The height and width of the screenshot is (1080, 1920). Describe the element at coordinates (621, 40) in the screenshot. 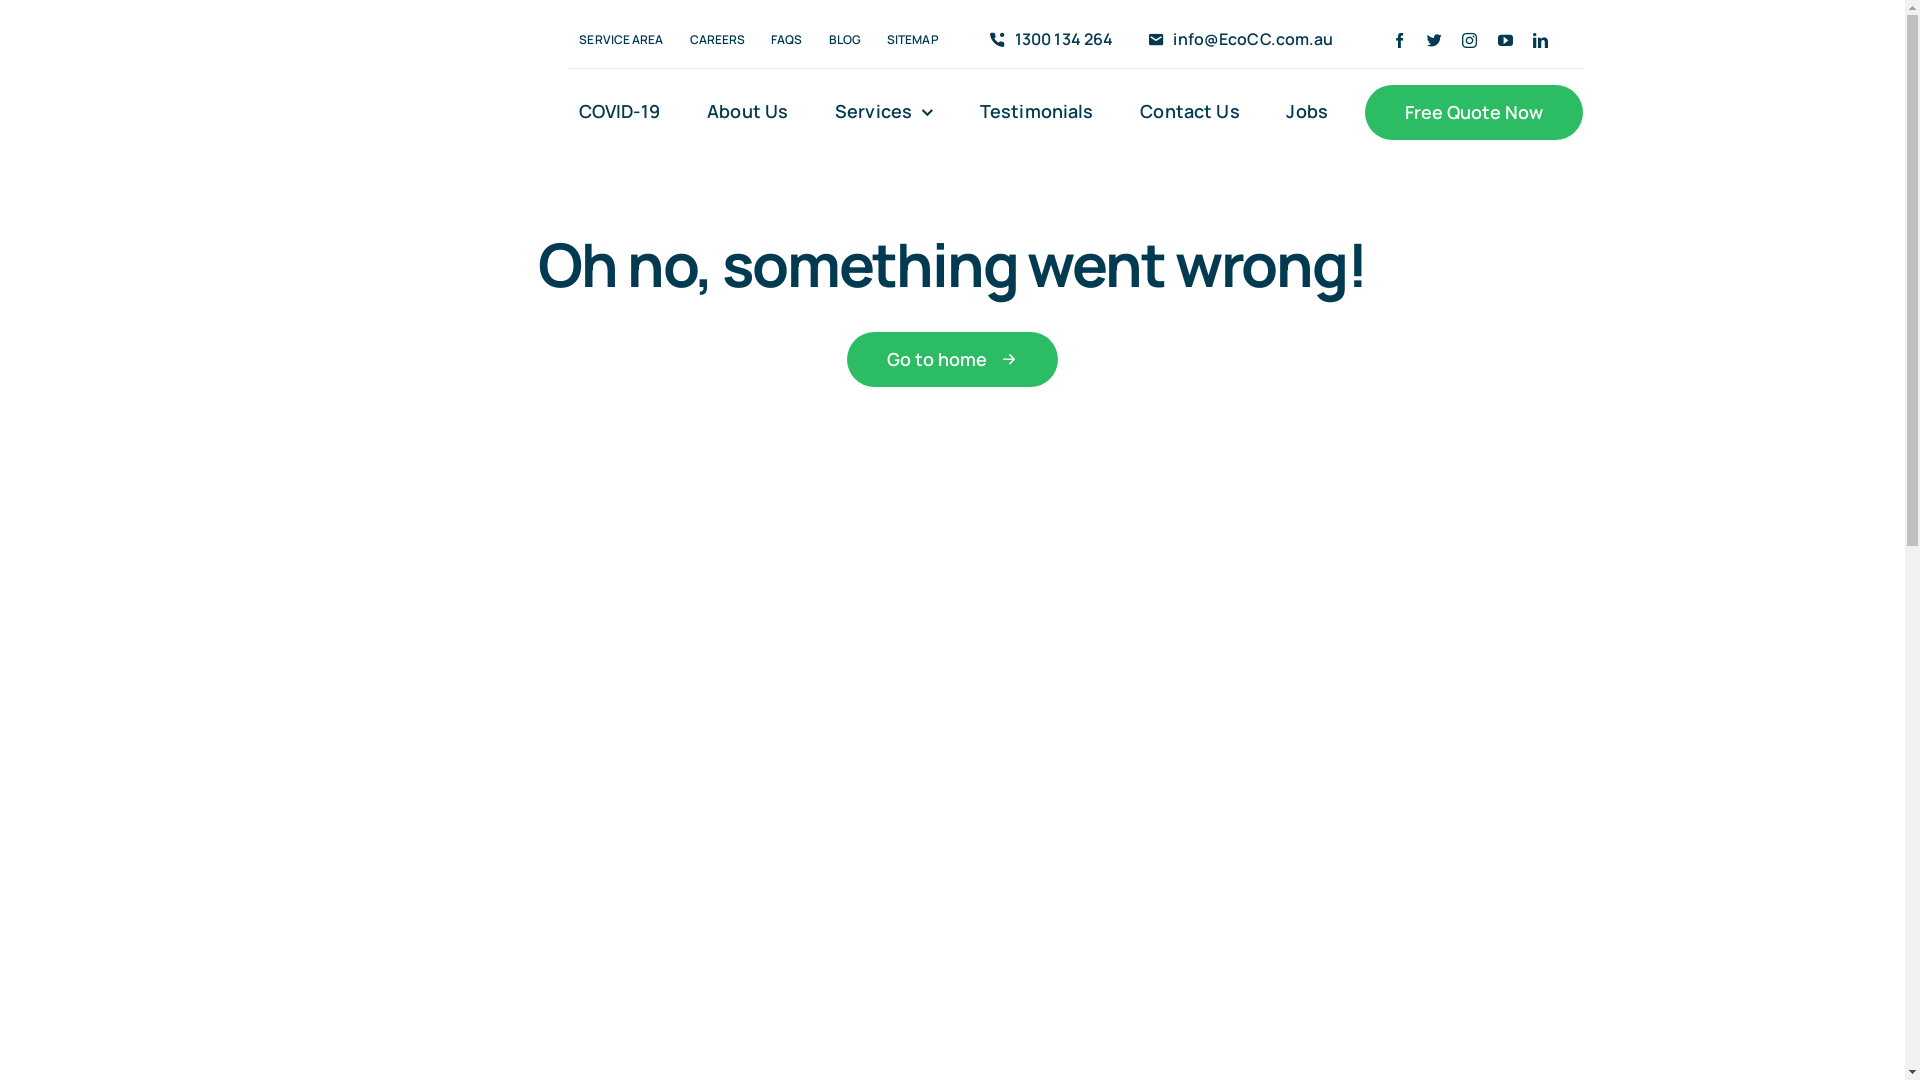

I see `SERVICE AREA` at that location.